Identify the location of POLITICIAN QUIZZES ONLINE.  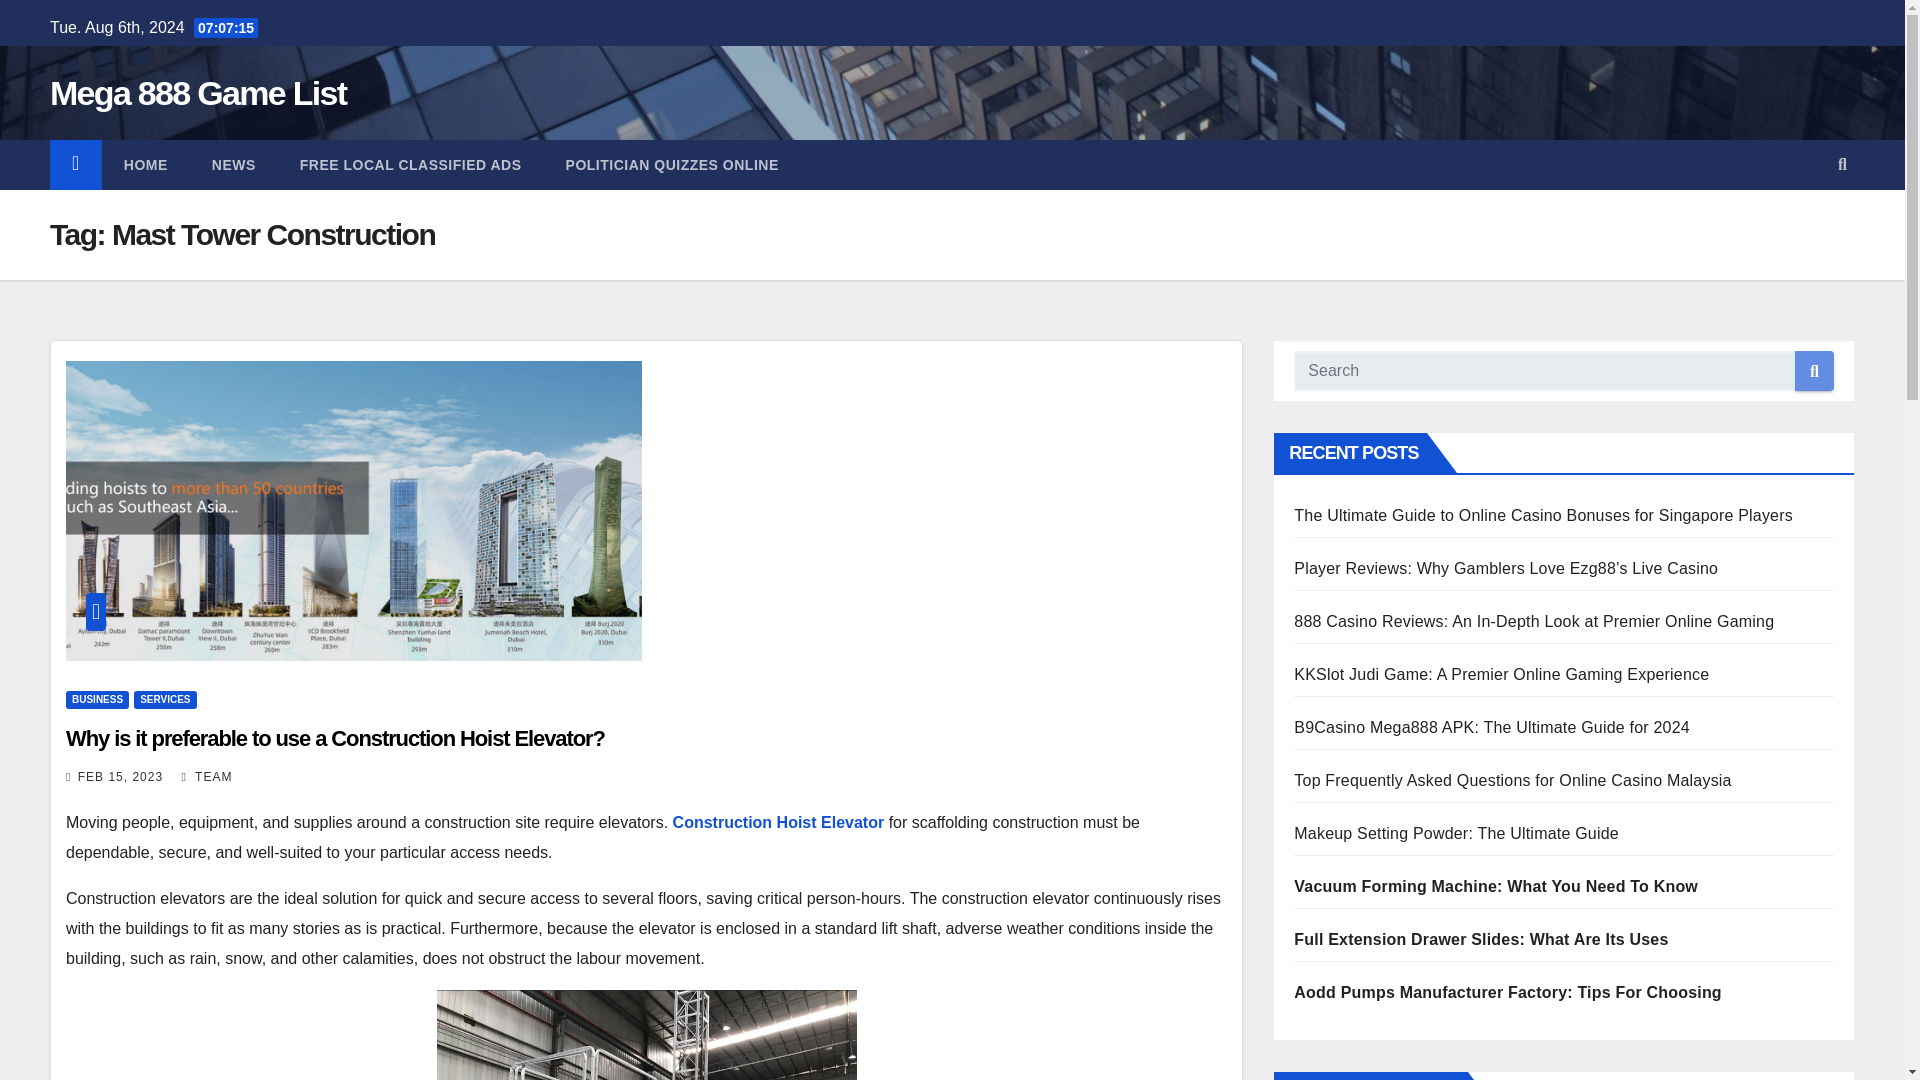
(672, 165).